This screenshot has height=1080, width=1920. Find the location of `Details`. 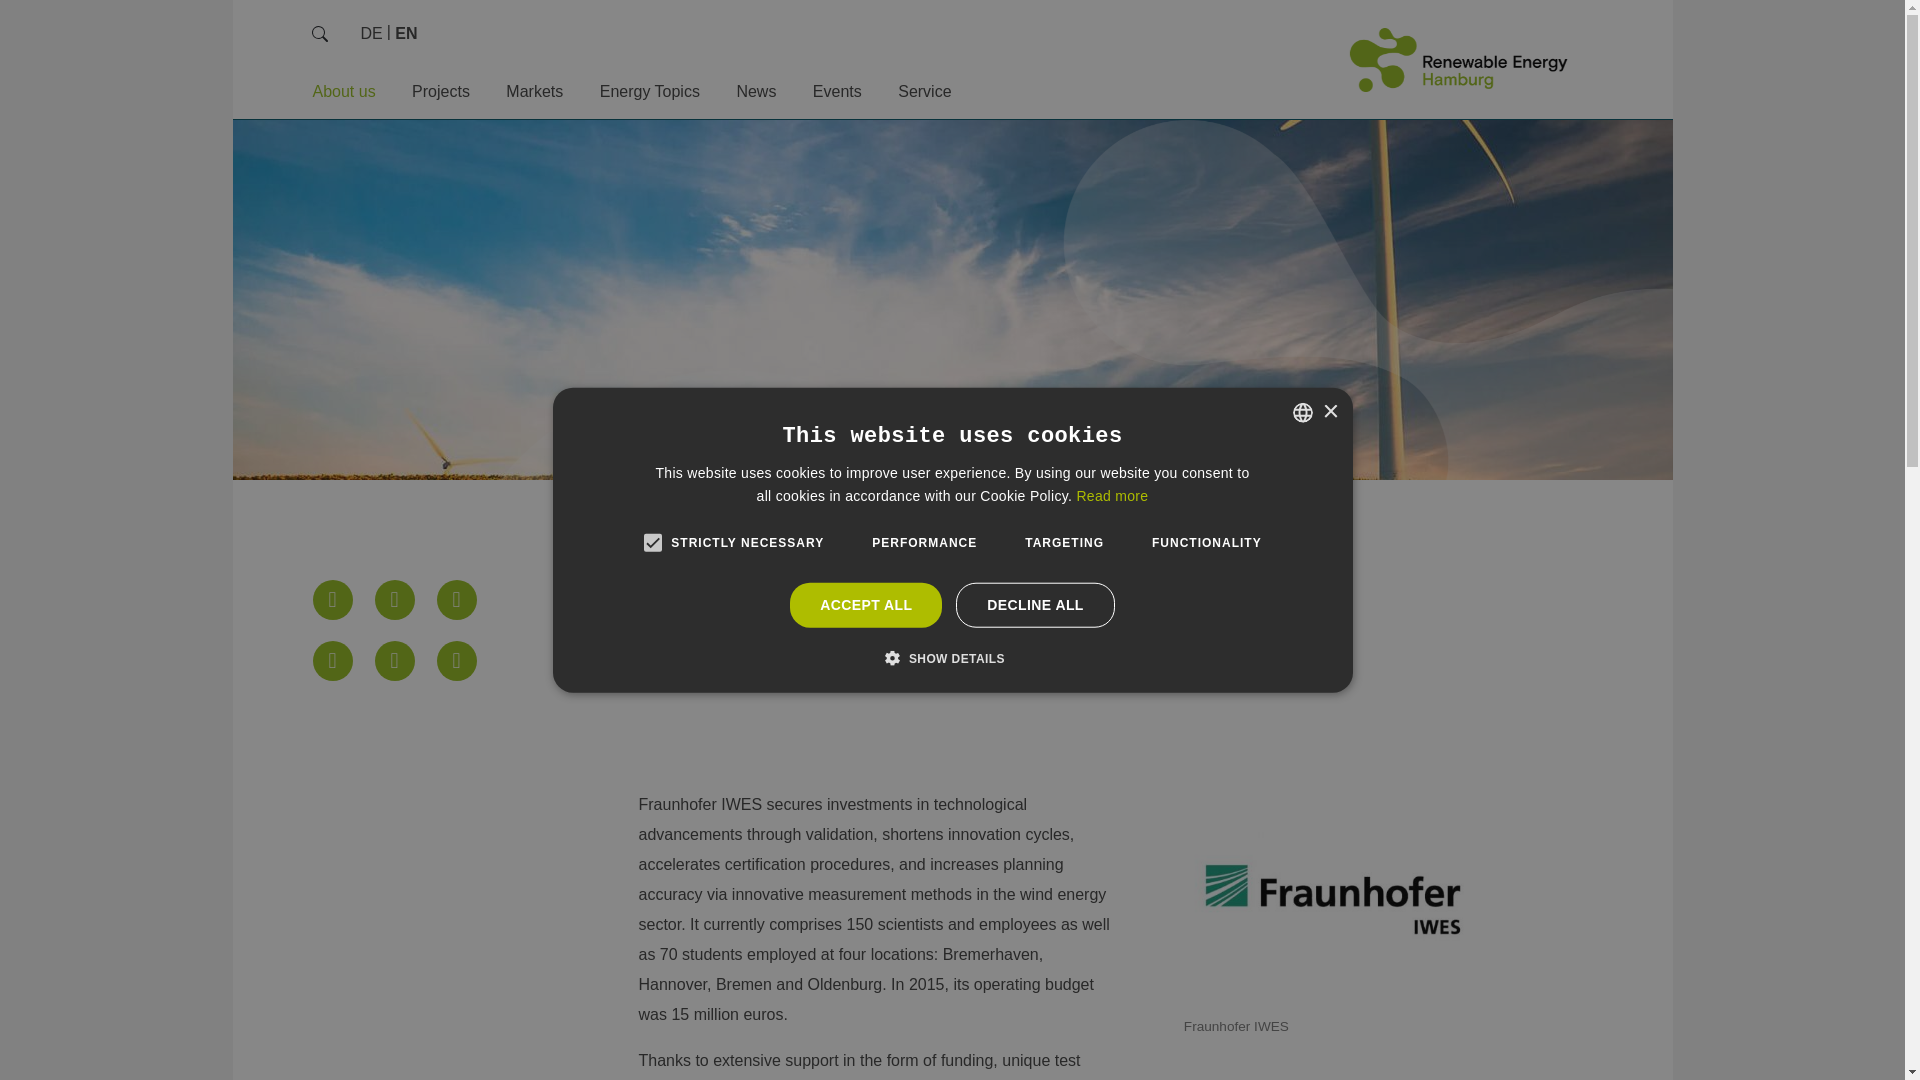

Details is located at coordinates (371, 33).